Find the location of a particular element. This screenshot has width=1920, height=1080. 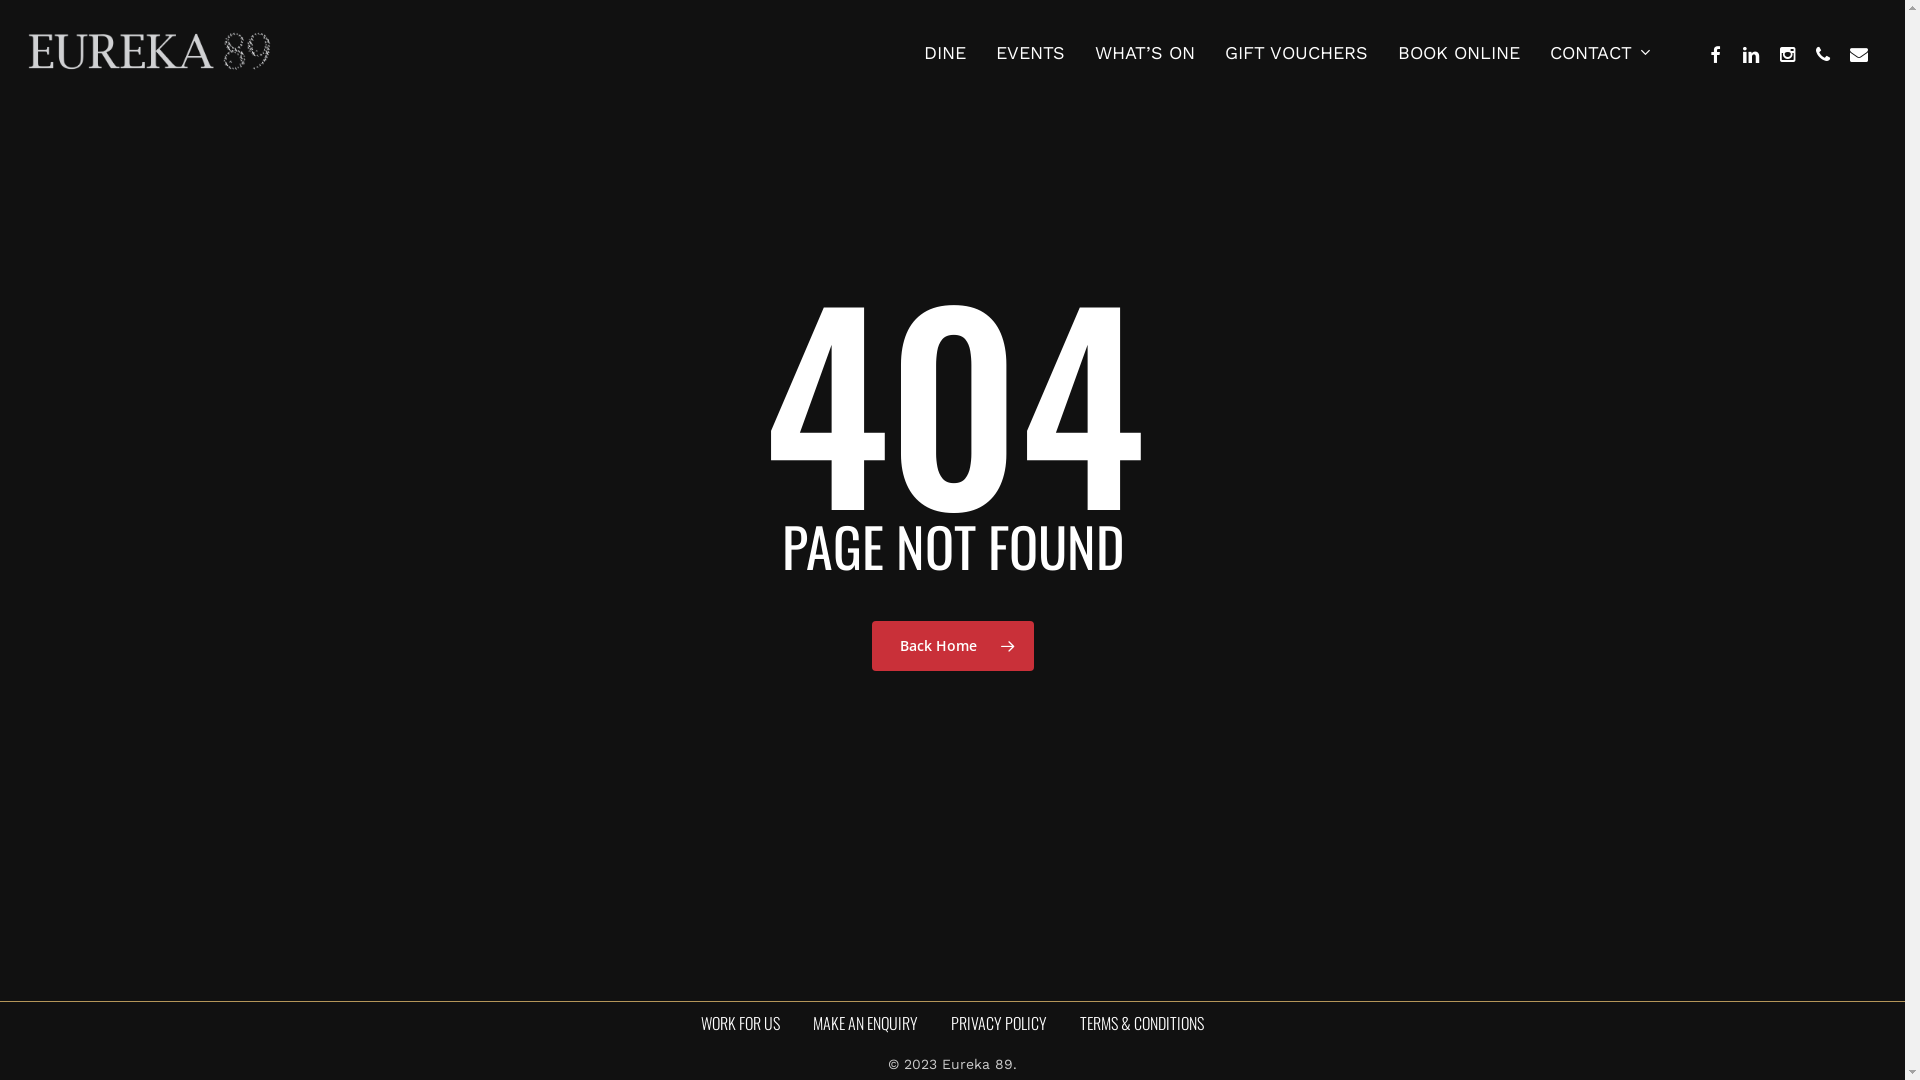

PRIVACY POLICY is located at coordinates (999, 1023).